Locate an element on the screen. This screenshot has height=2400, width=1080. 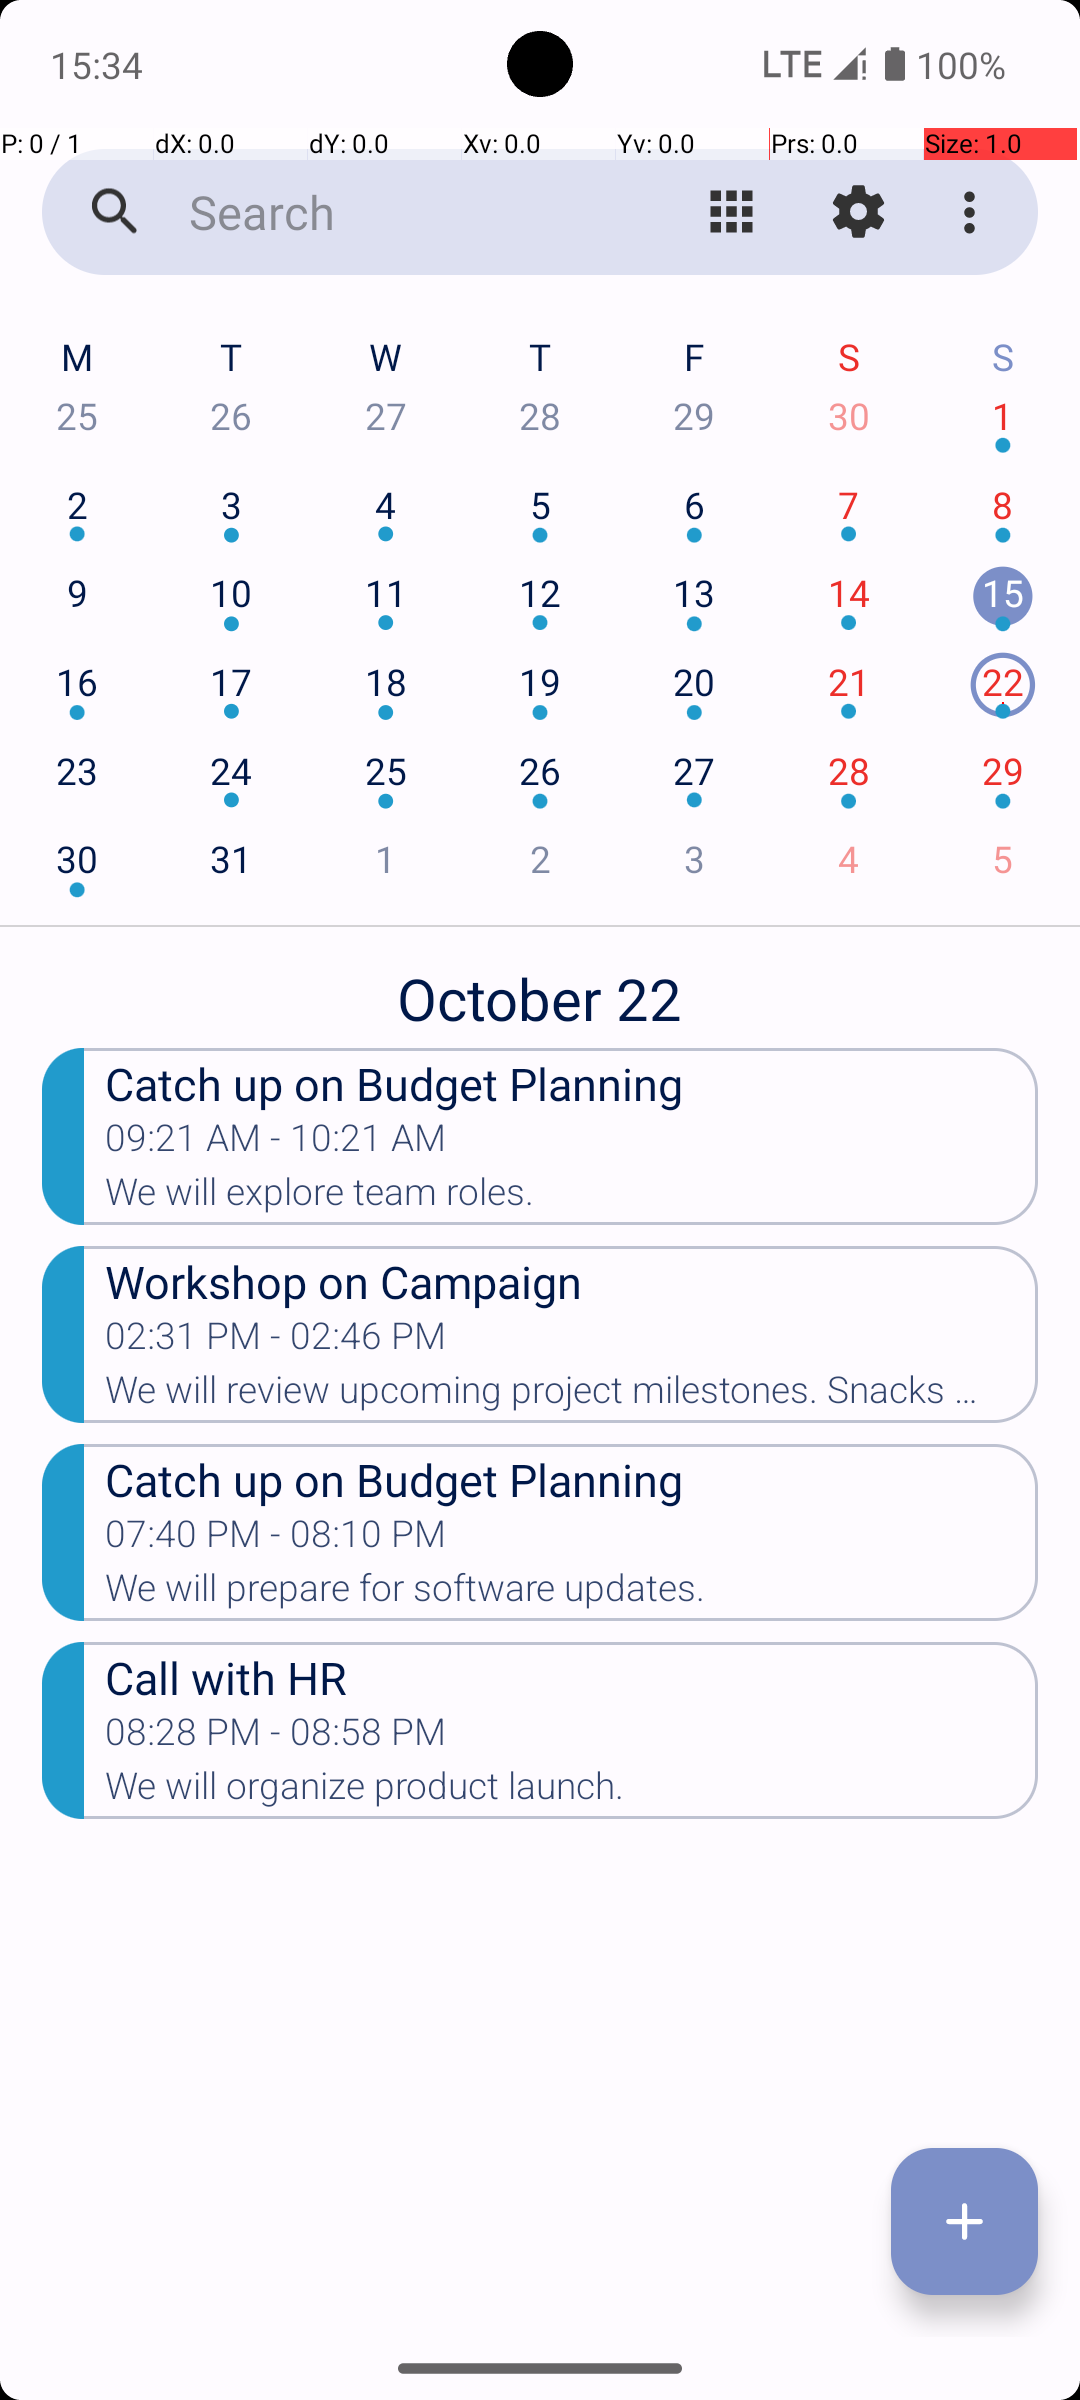
We will review upcoming project milestones. Snacks will be provided. is located at coordinates (572, 1396).